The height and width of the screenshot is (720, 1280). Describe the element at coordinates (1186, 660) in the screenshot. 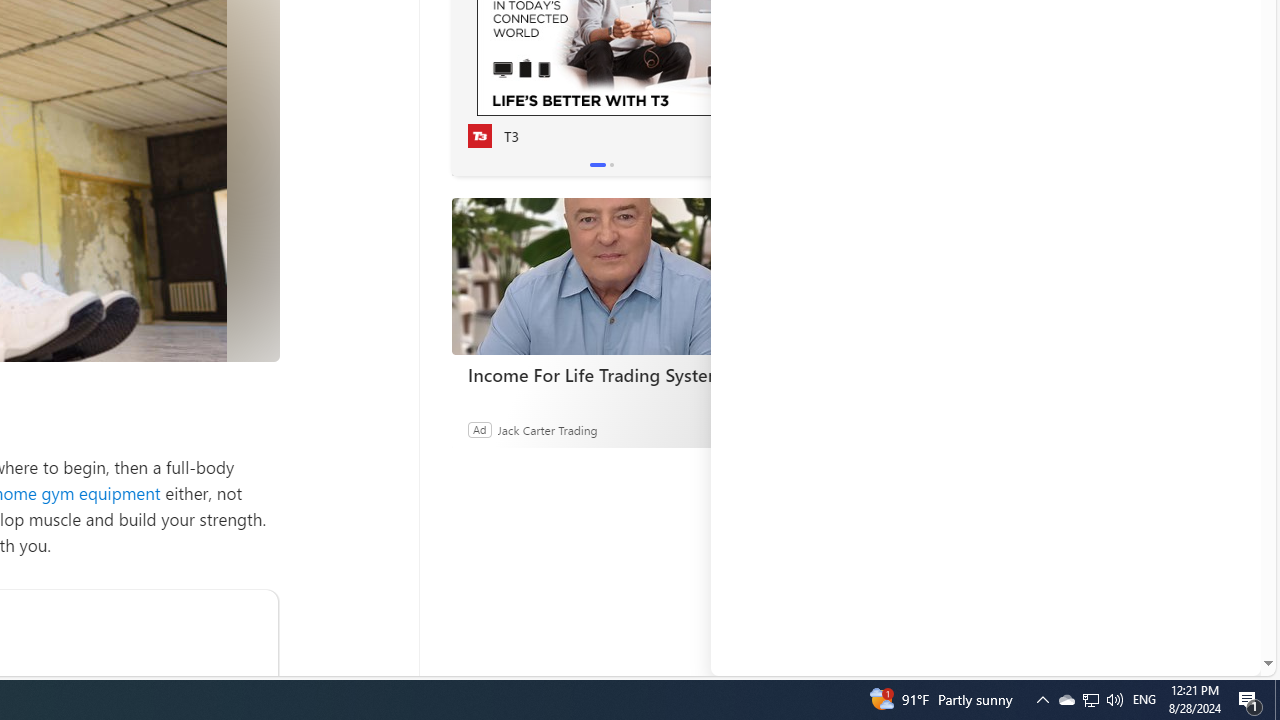

I see `Feedback` at that location.